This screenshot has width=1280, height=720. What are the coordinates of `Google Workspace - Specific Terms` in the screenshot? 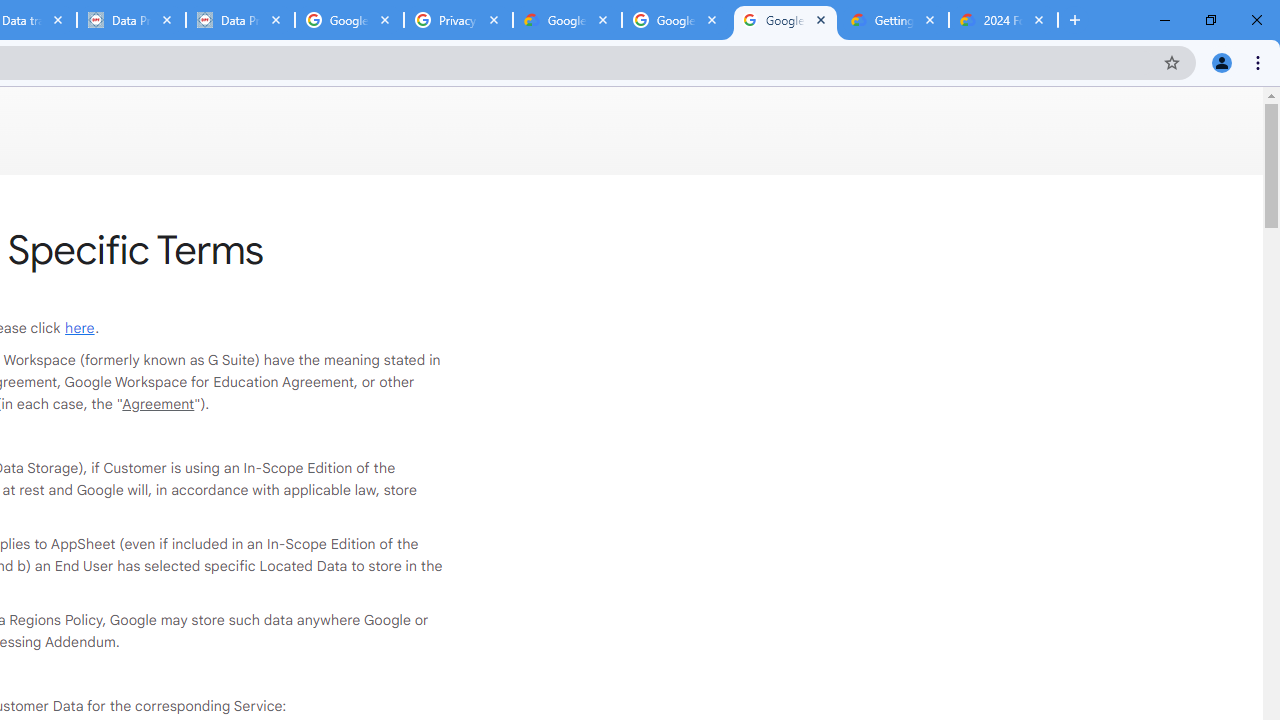 It's located at (676, 20).